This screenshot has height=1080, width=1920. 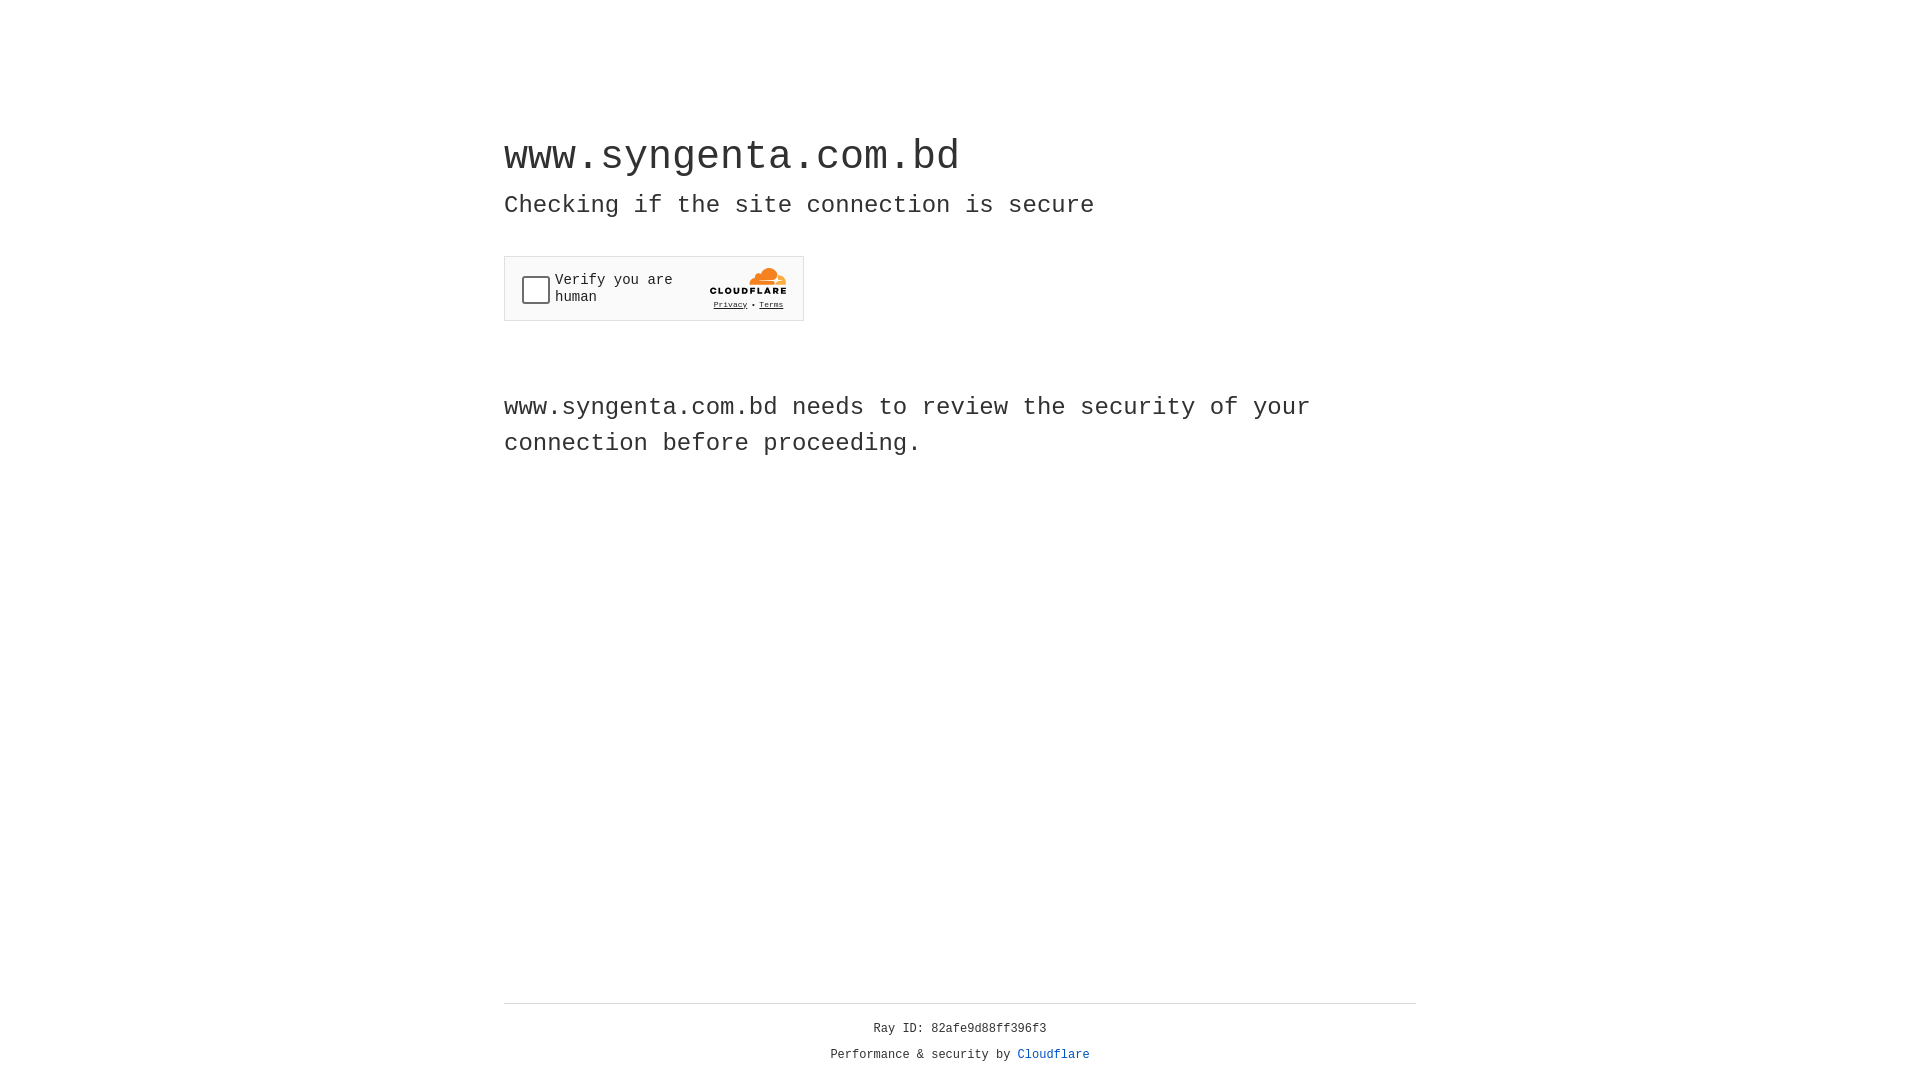 What do you see at coordinates (1054, 1055) in the screenshot?
I see `Cloudflare` at bounding box center [1054, 1055].